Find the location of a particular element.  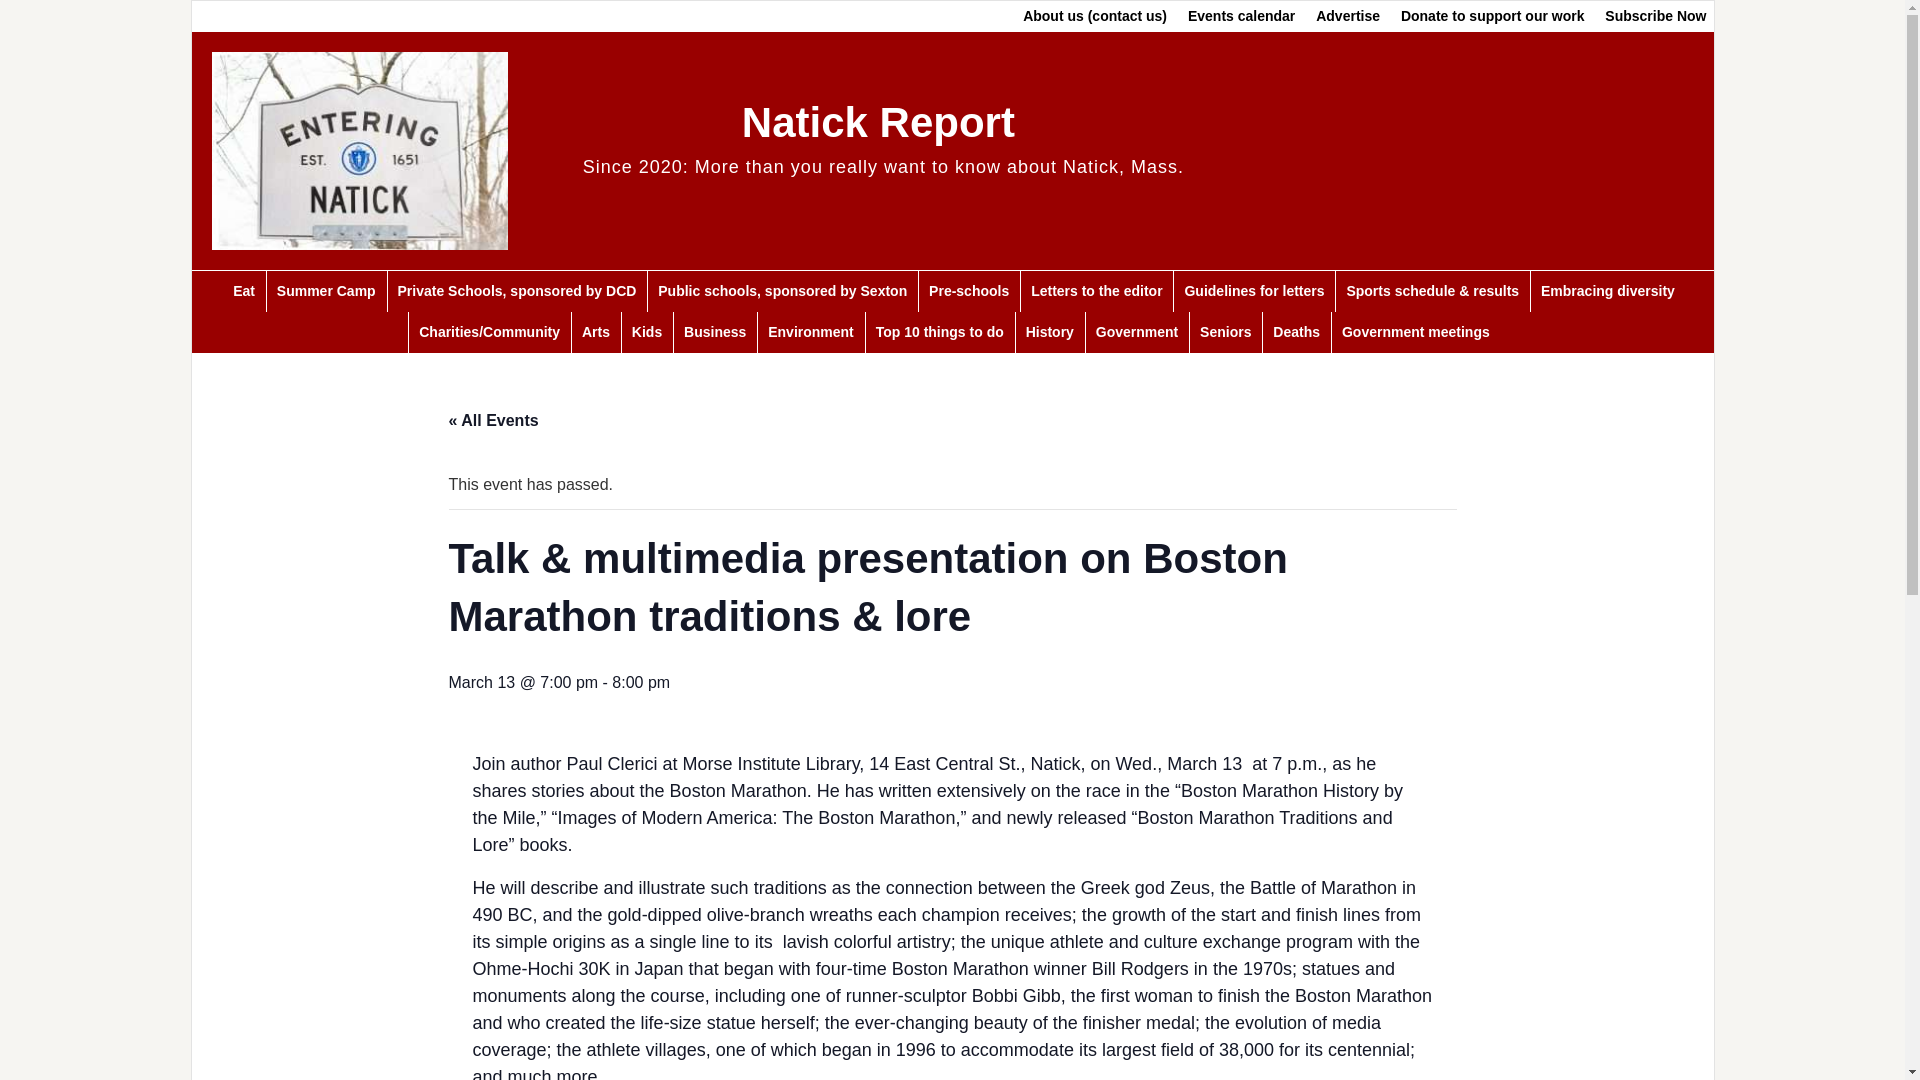

Eat is located at coordinates (243, 292).